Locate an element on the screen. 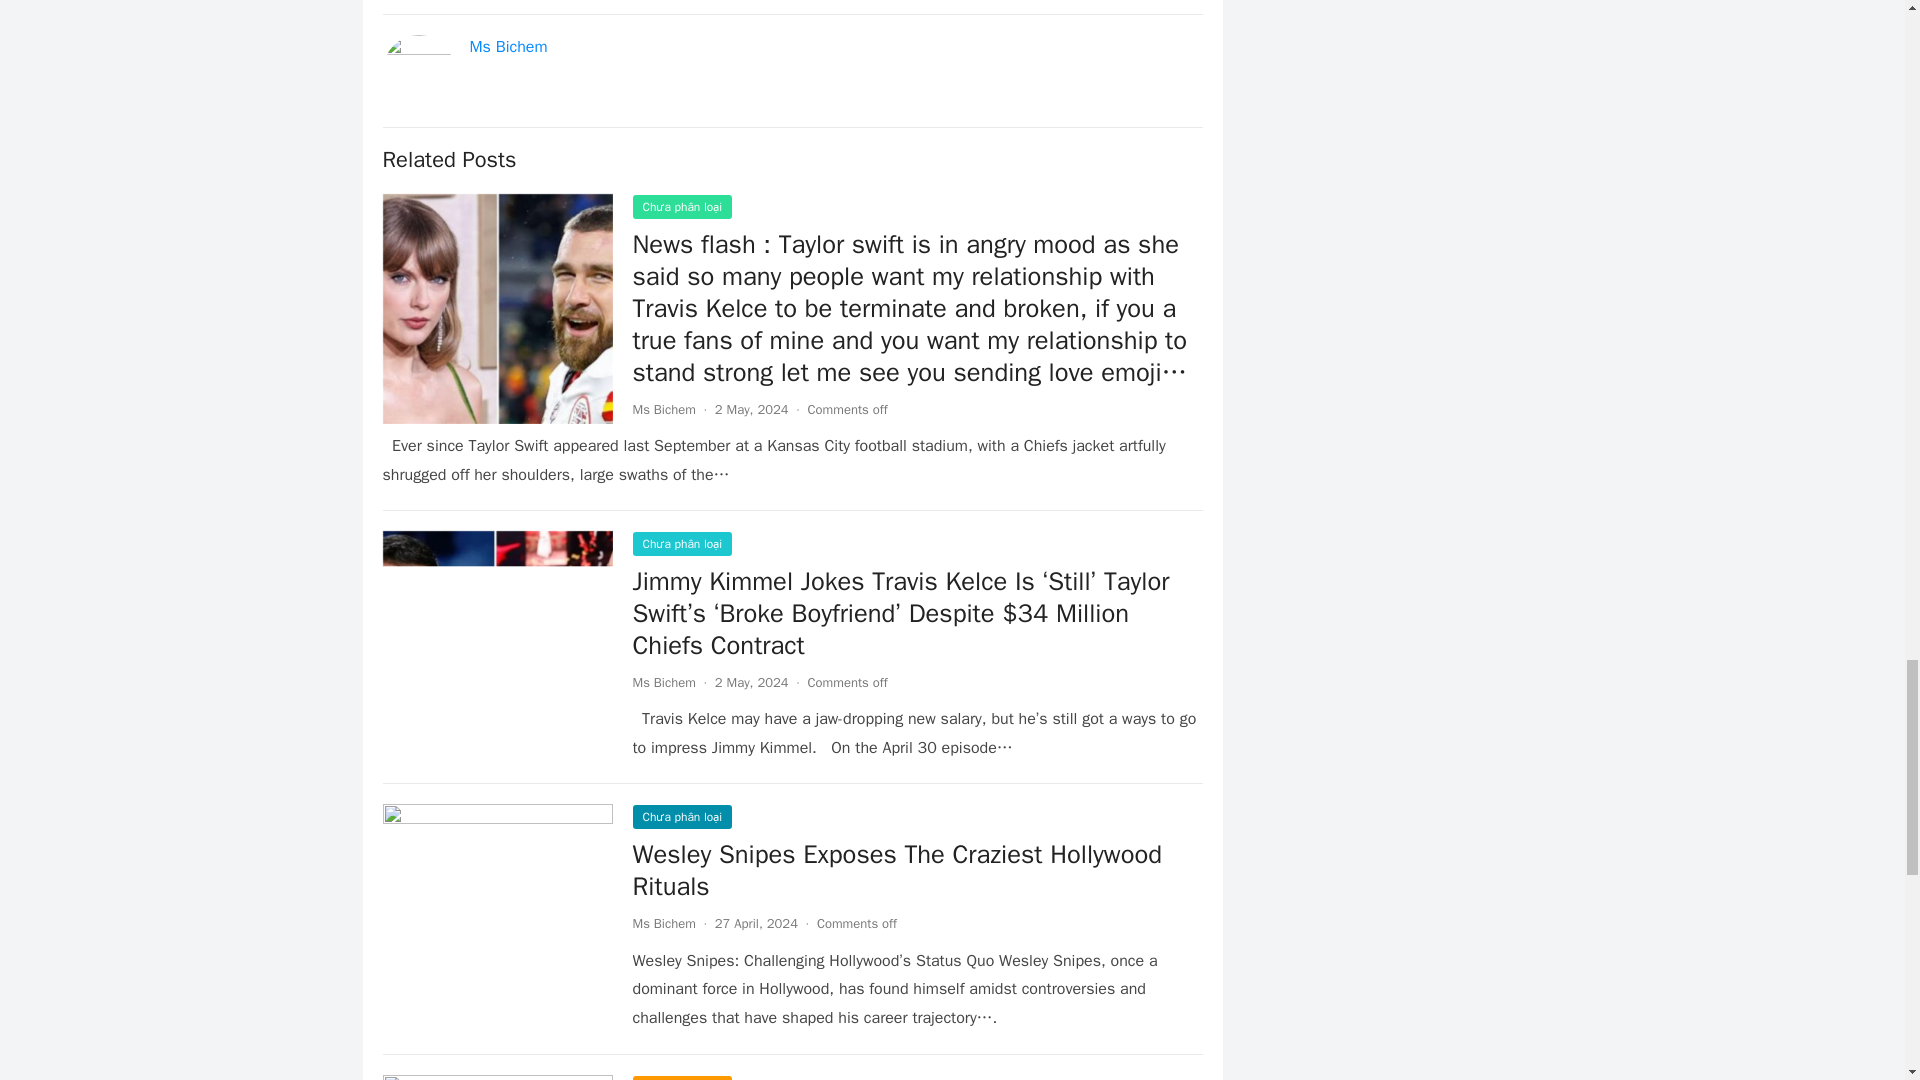 Image resolution: width=1920 pixels, height=1080 pixels. Ms Bichem is located at coordinates (663, 408).